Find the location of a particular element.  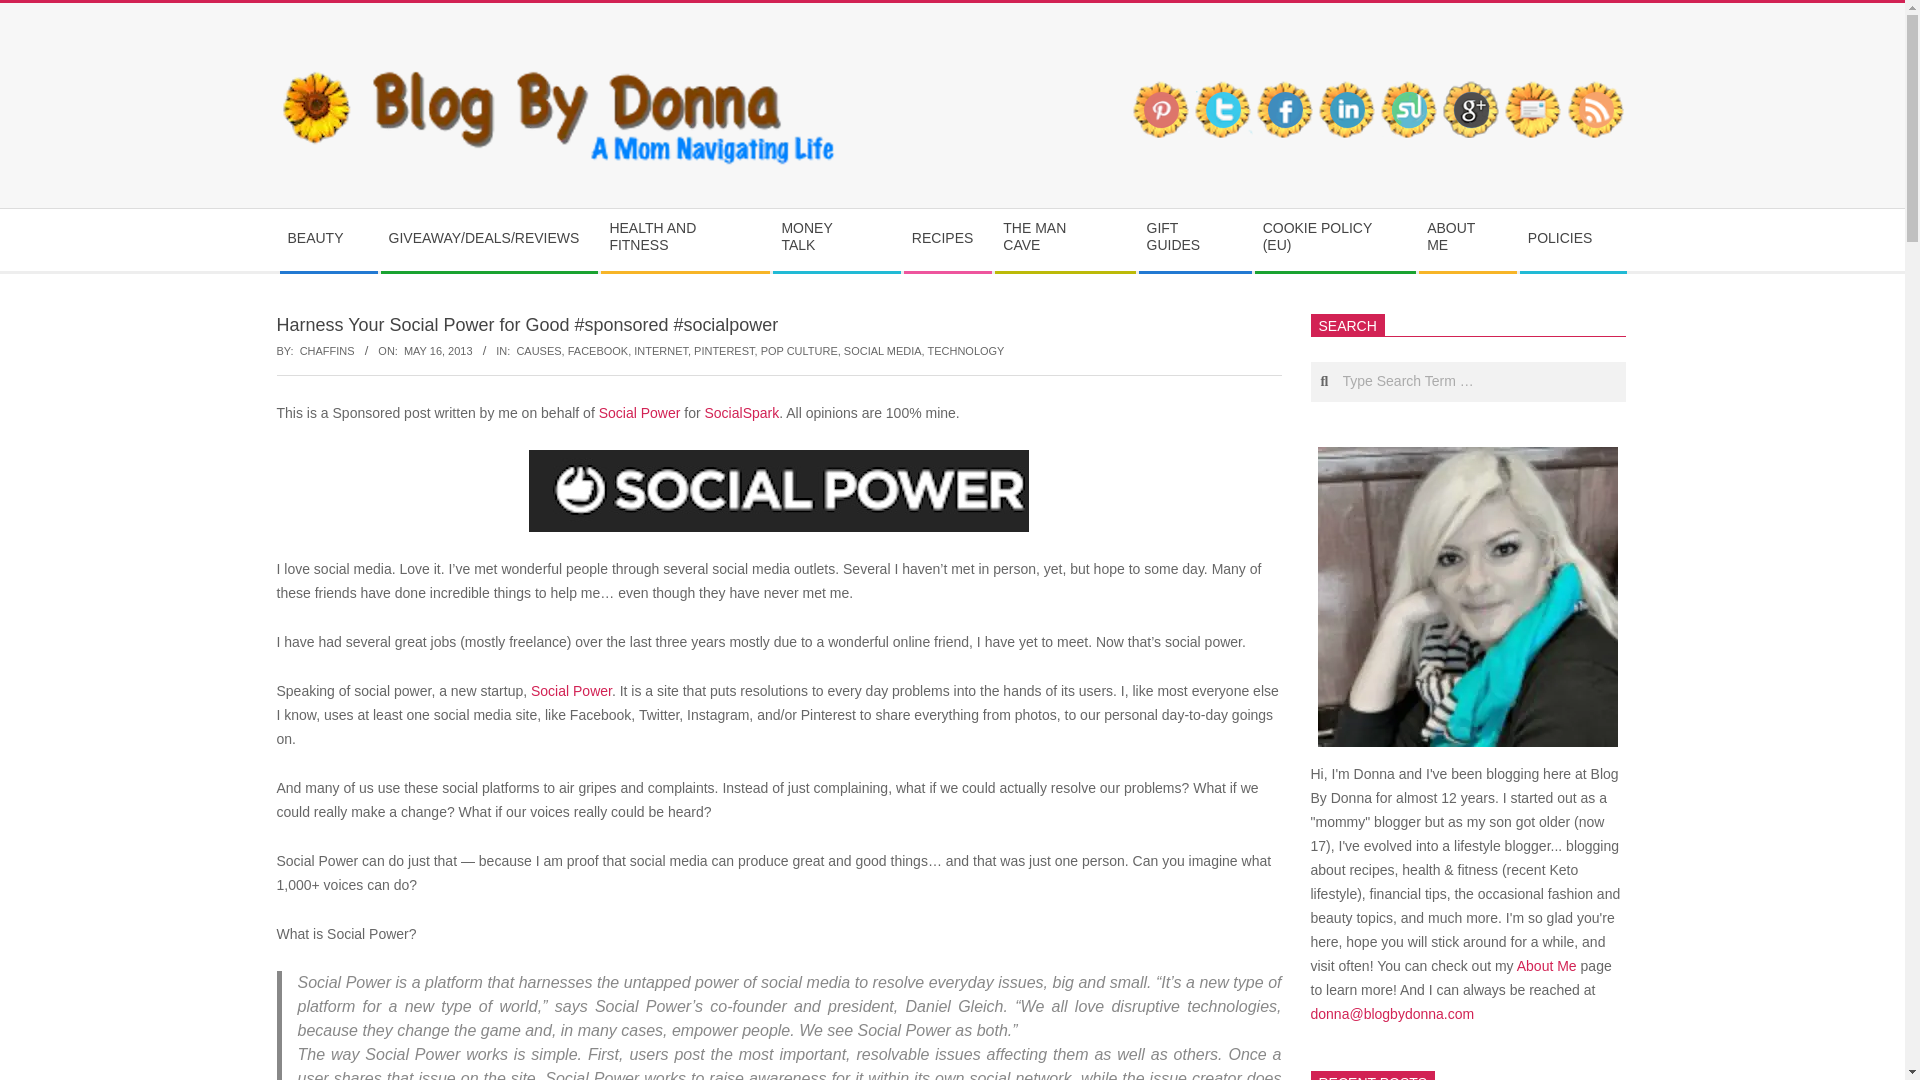

THE MAN CAVE is located at coordinates (1064, 240).